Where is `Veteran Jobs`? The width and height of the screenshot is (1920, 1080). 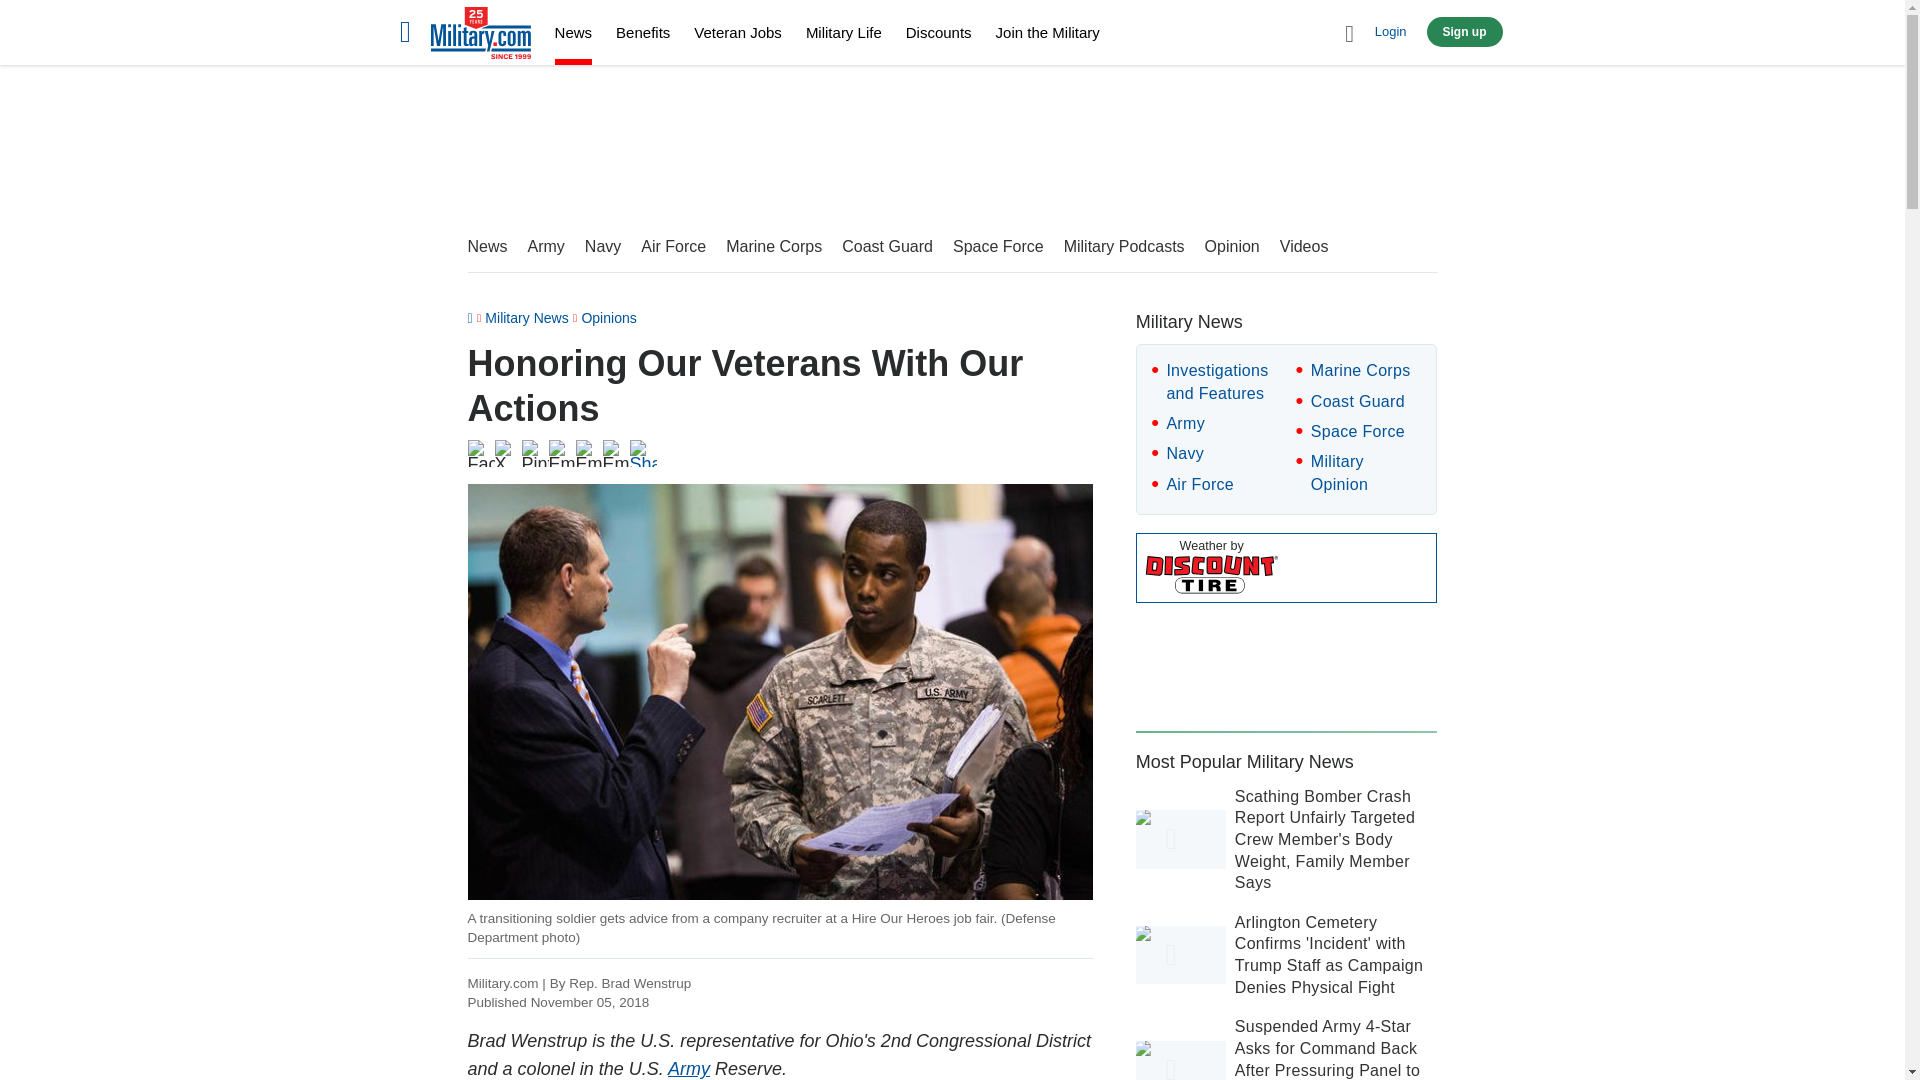
Veteran Jobs is located at coordinates (737, 32).